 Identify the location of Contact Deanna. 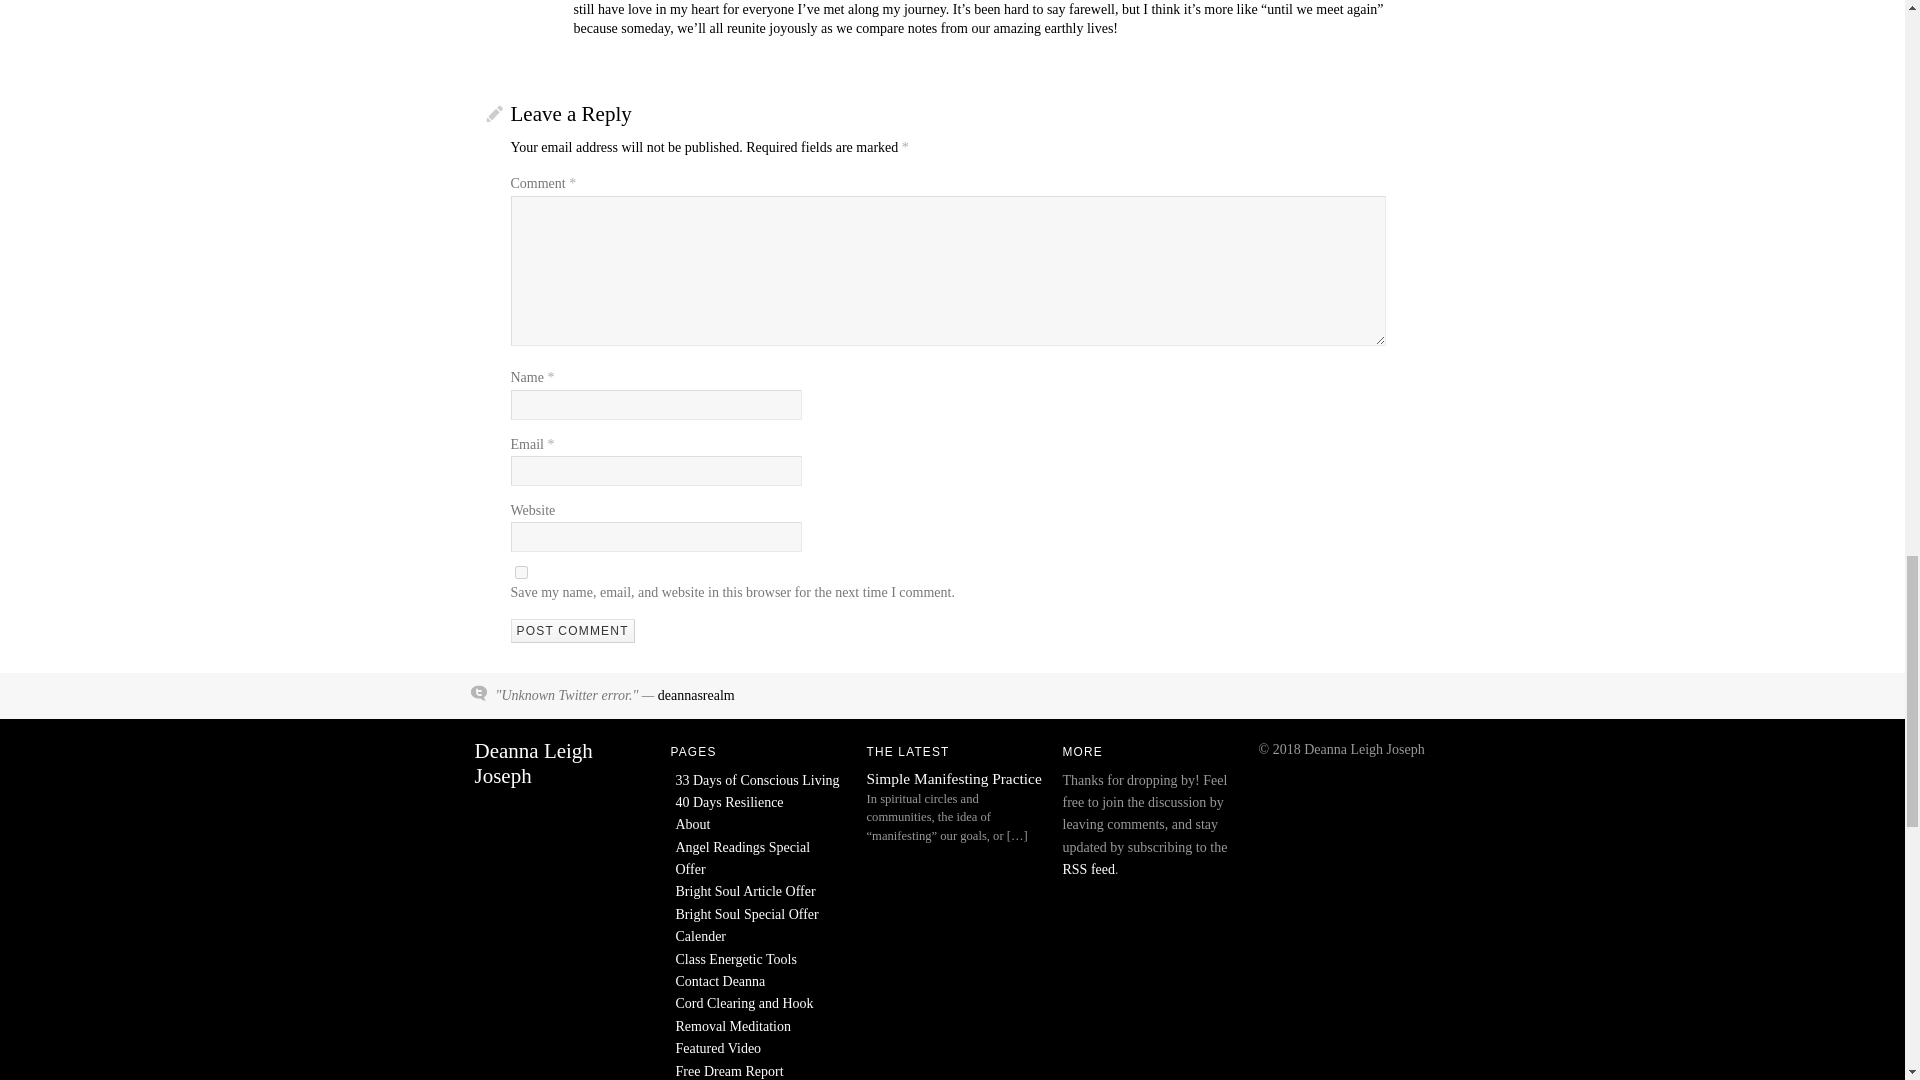
(720, 982).